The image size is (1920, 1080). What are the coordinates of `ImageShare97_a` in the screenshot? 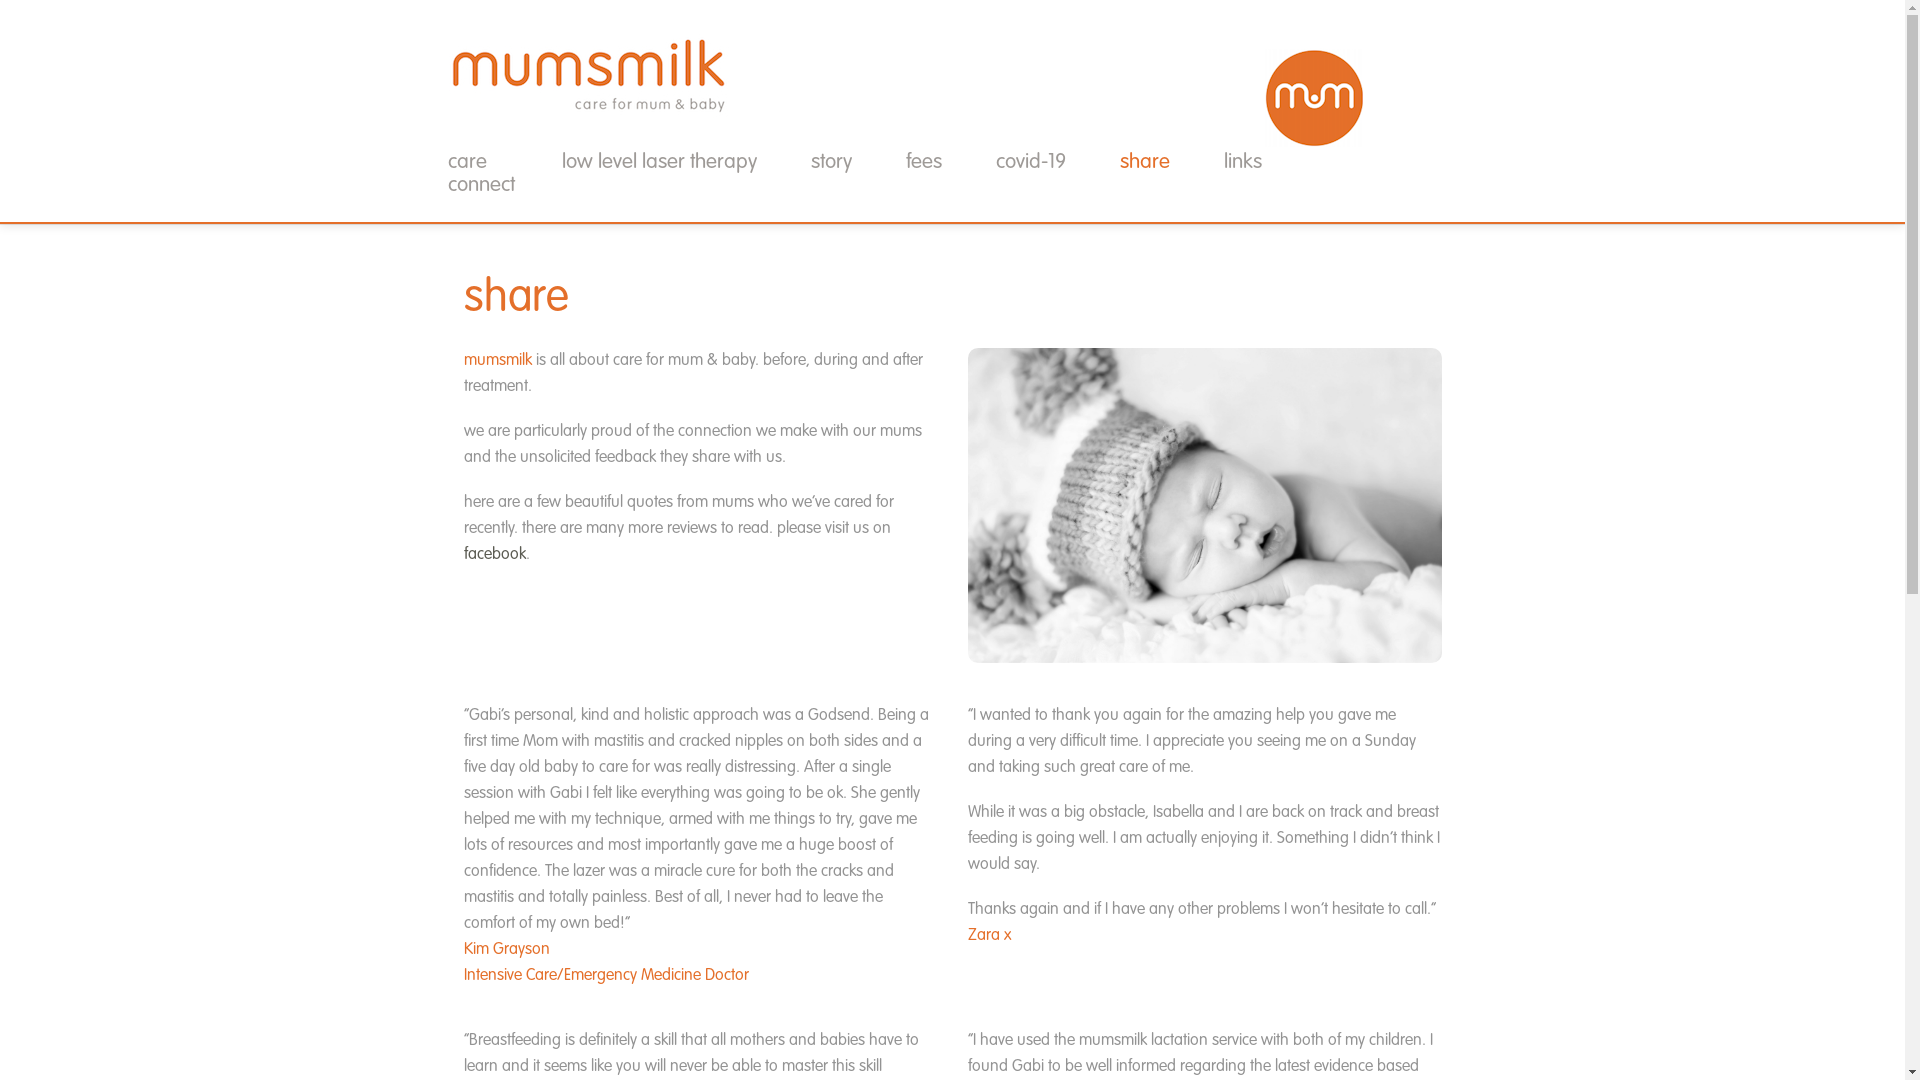 It's located at (1204, 506).